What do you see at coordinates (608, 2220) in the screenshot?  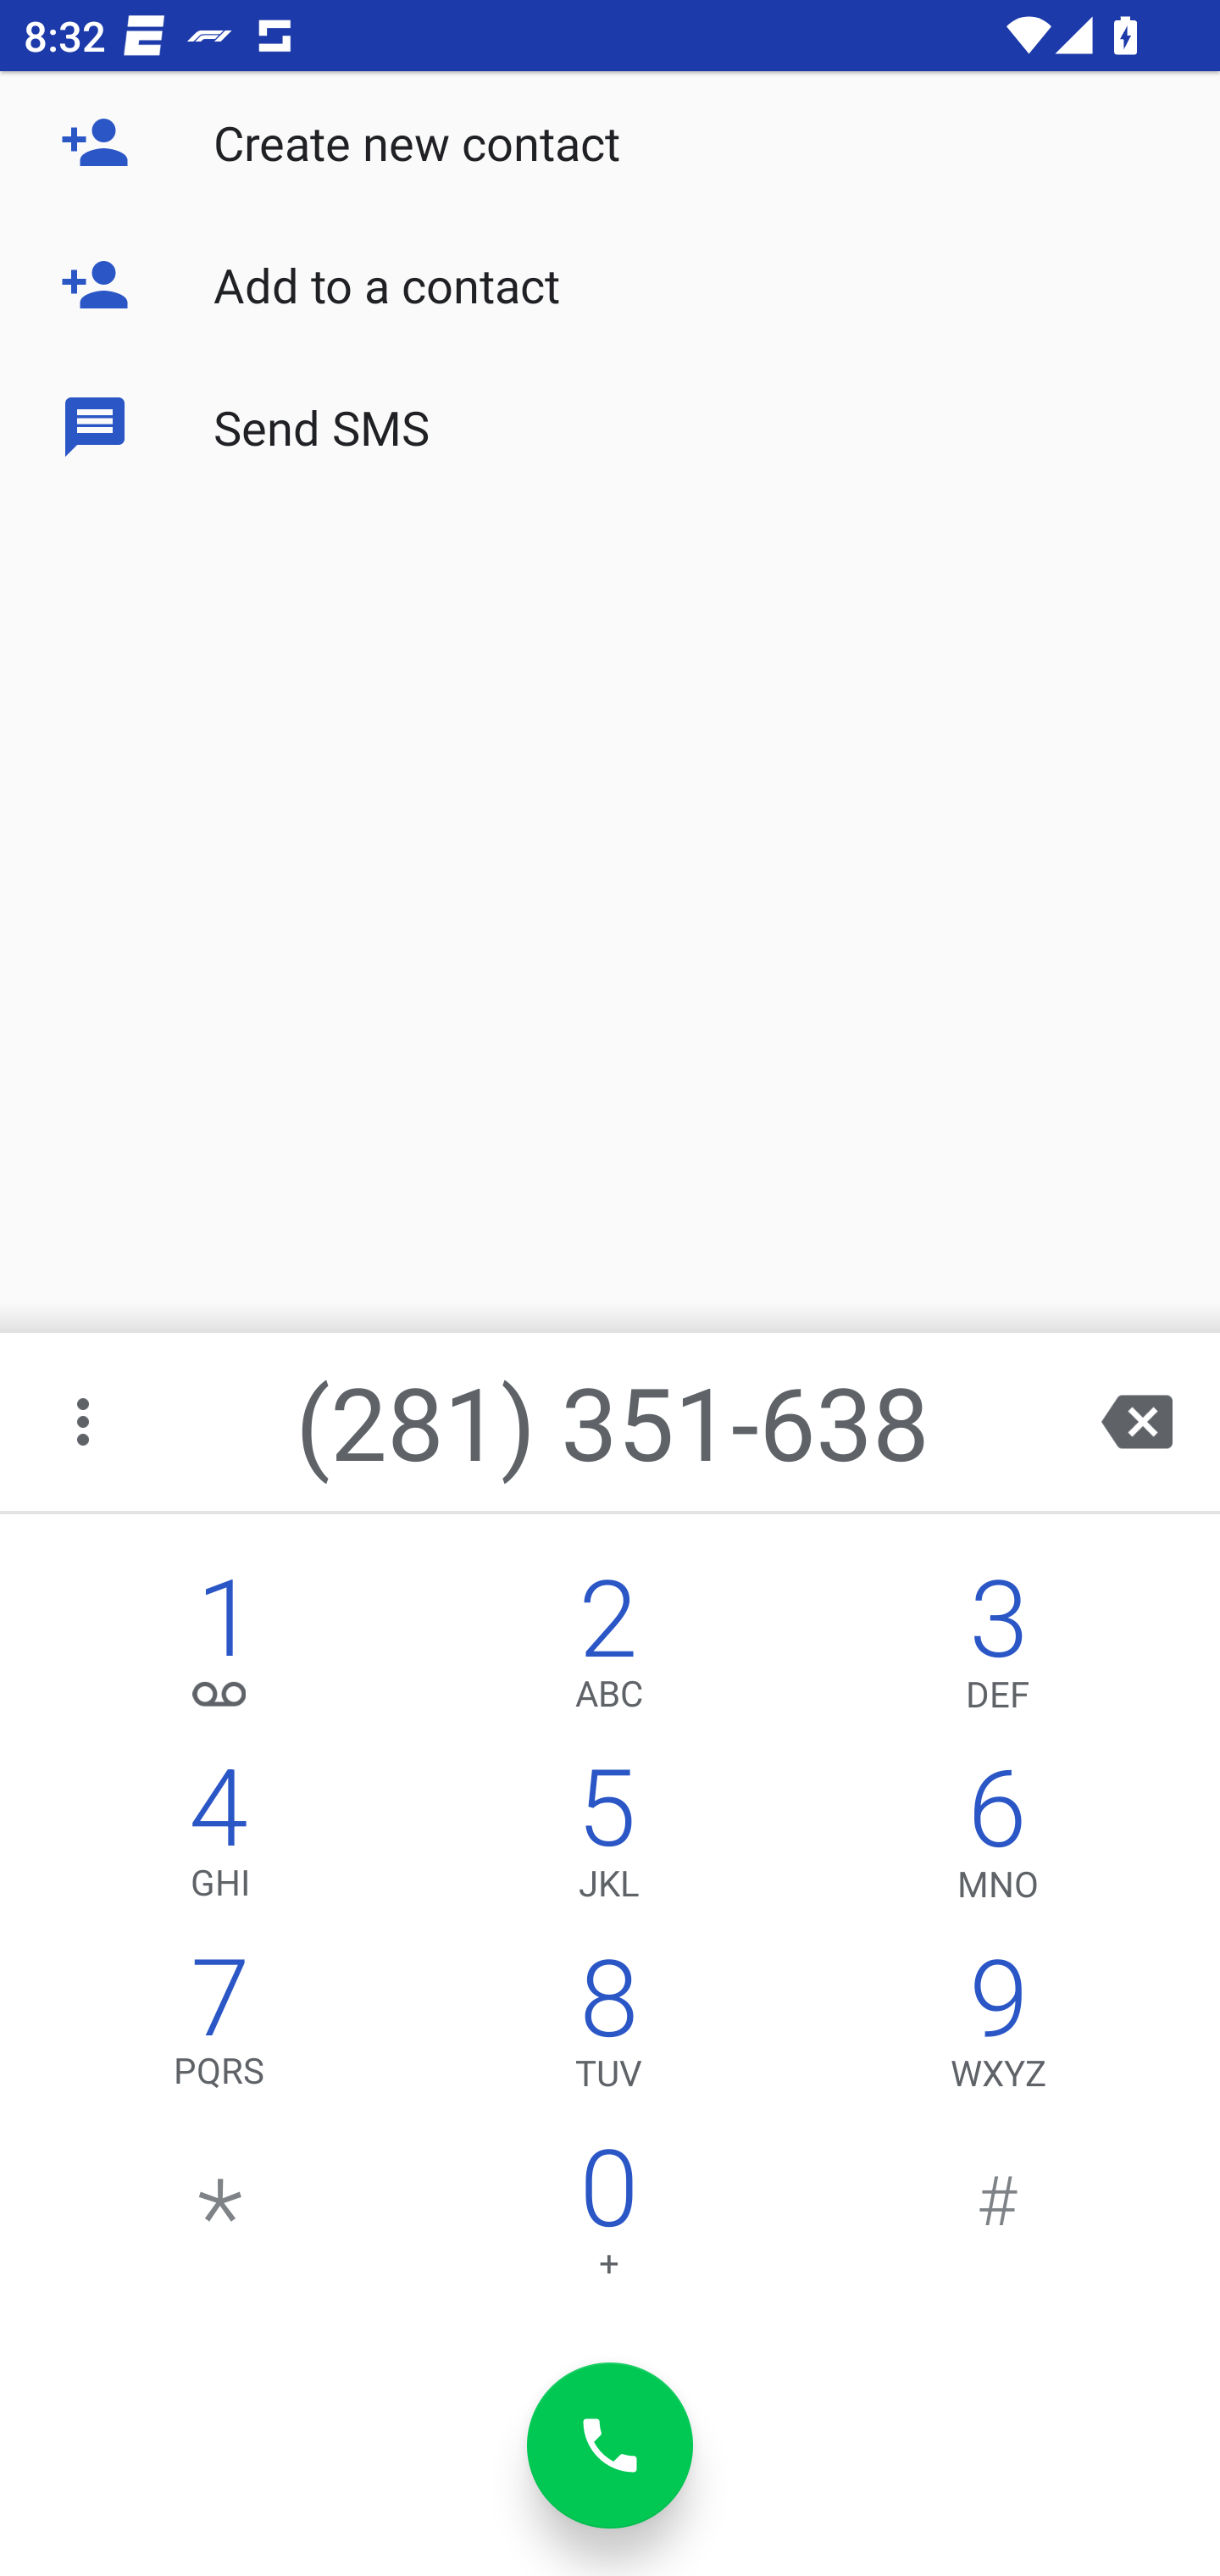 I see `0 0 +` at bounding box center [608, 2220].